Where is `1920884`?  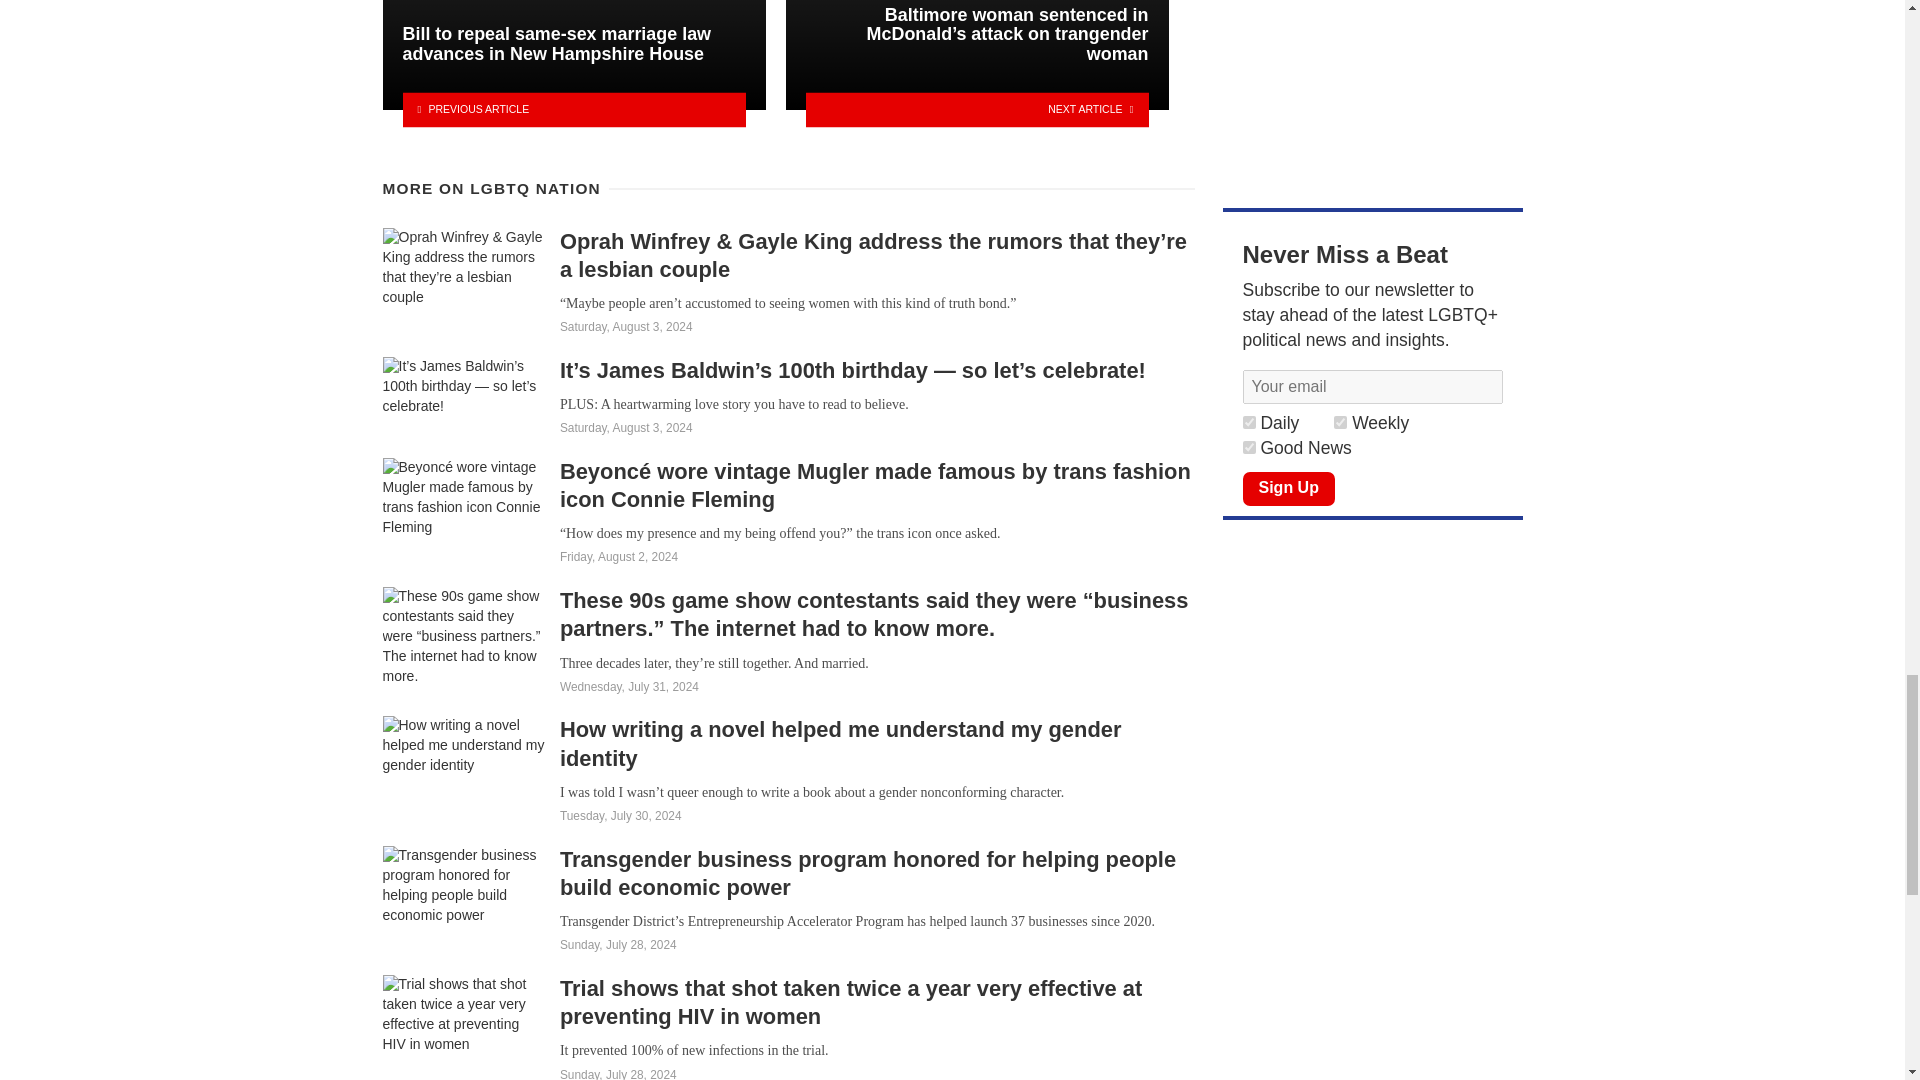 1920884 is located at coordinates (1340, 422).